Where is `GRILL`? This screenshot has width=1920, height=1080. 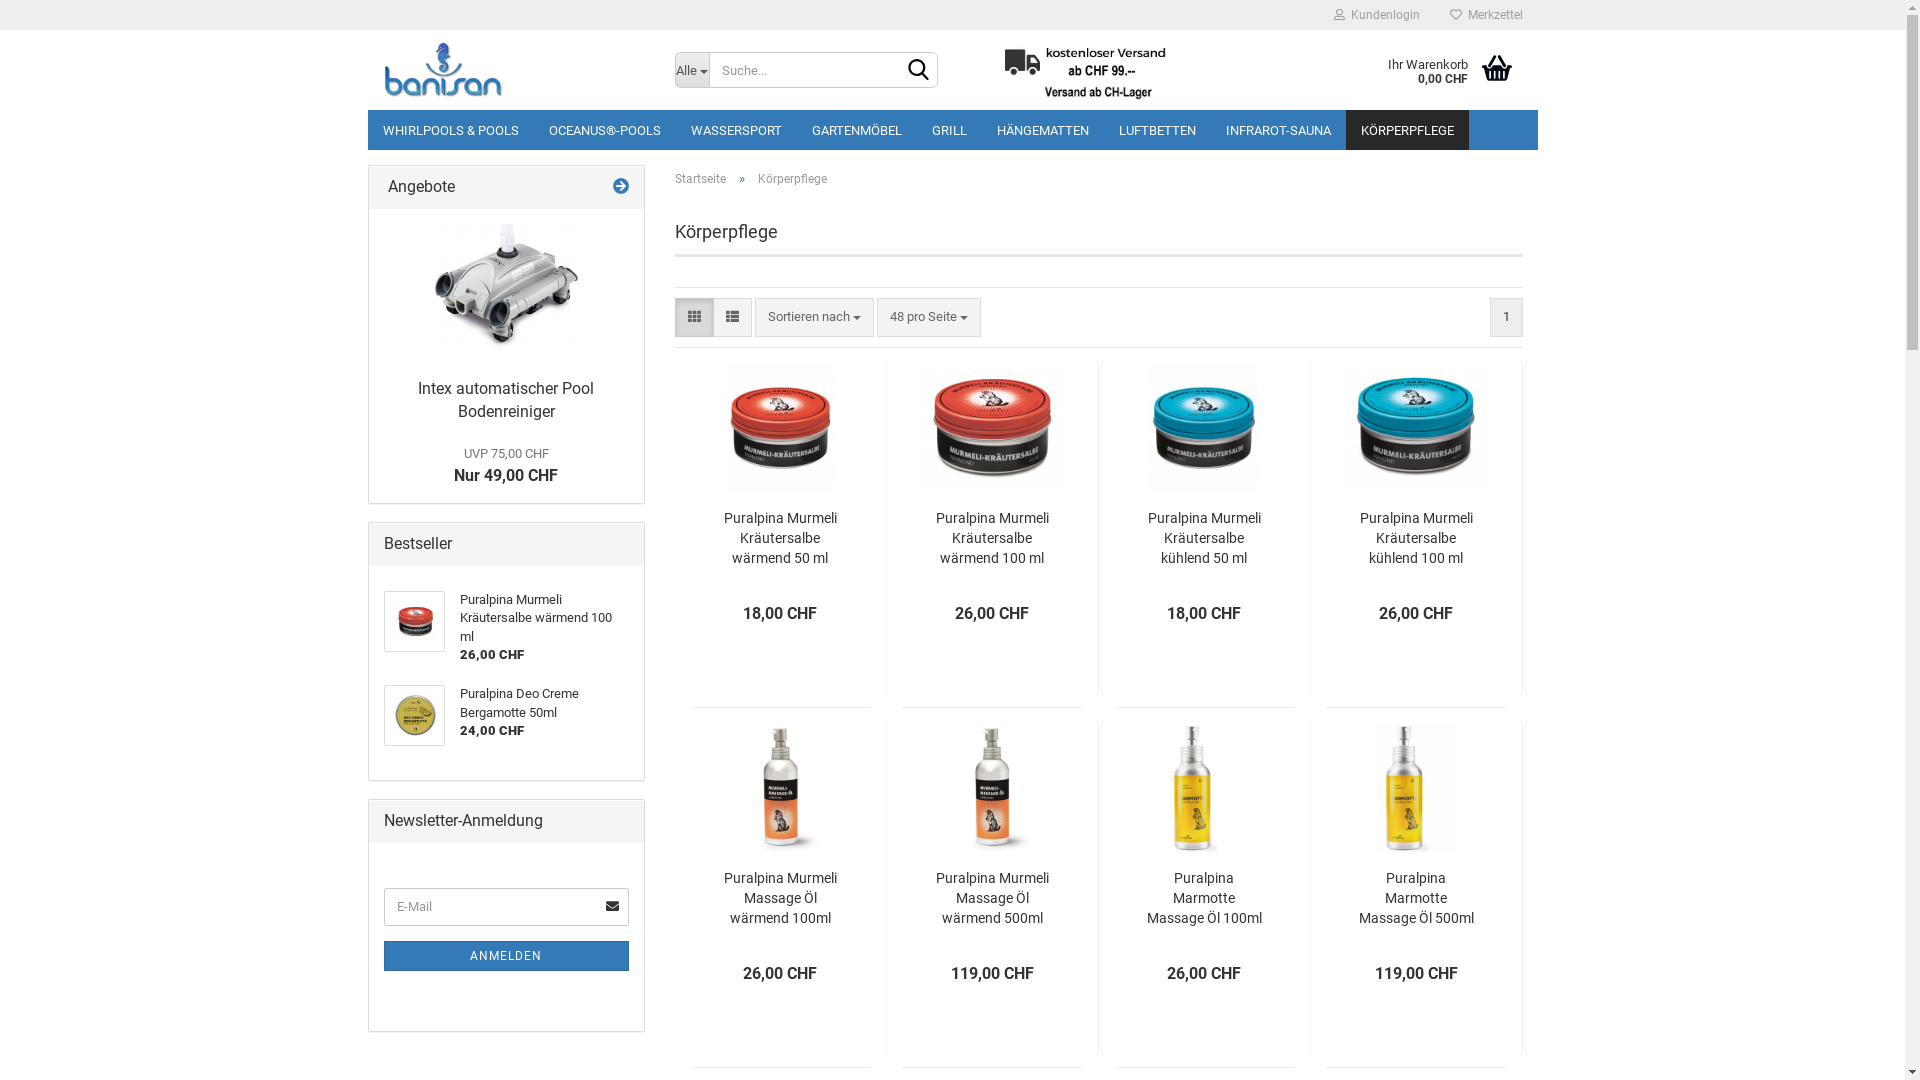
GRILL is located at coordinates (948, 130).